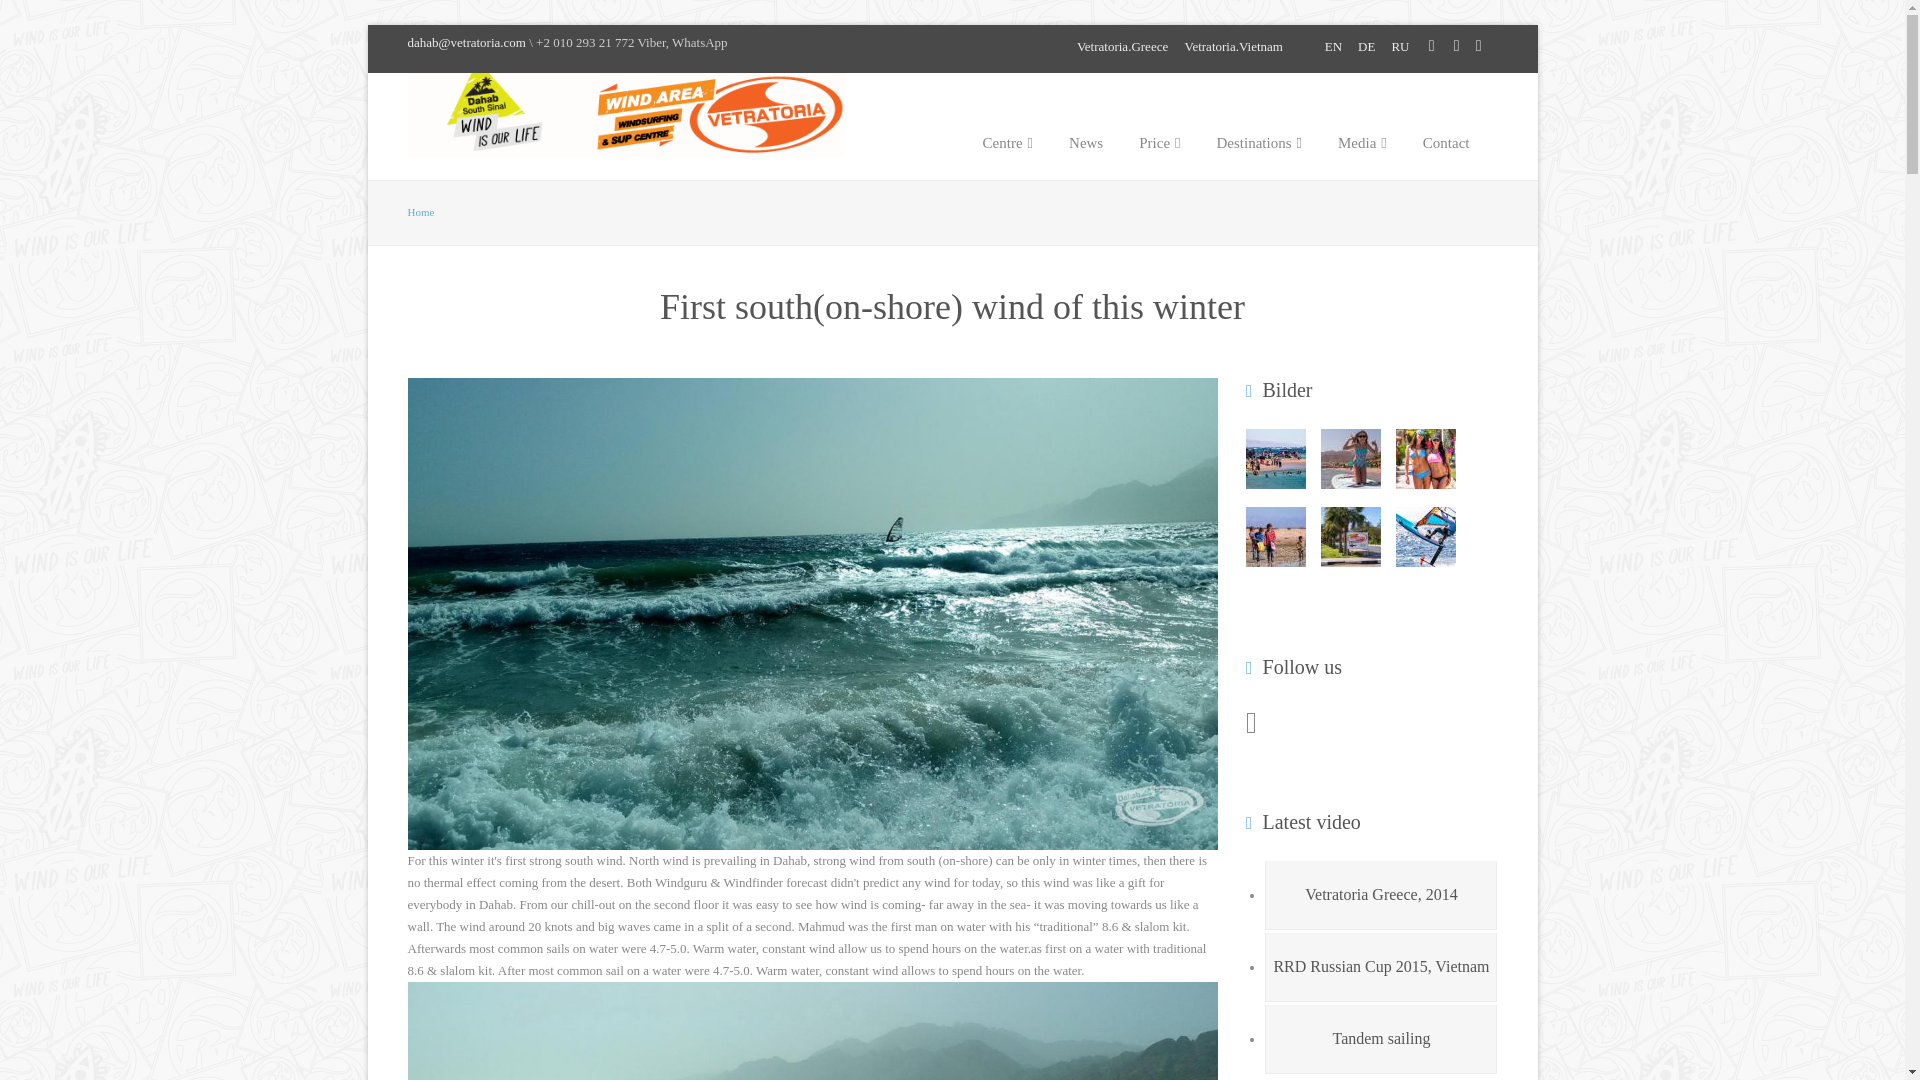 This screenshot has width=1920, height=1080. Describe the element at coordinates (1233, 46) in the screenshot. I see `Vetratoria.Vietnam` at that location.